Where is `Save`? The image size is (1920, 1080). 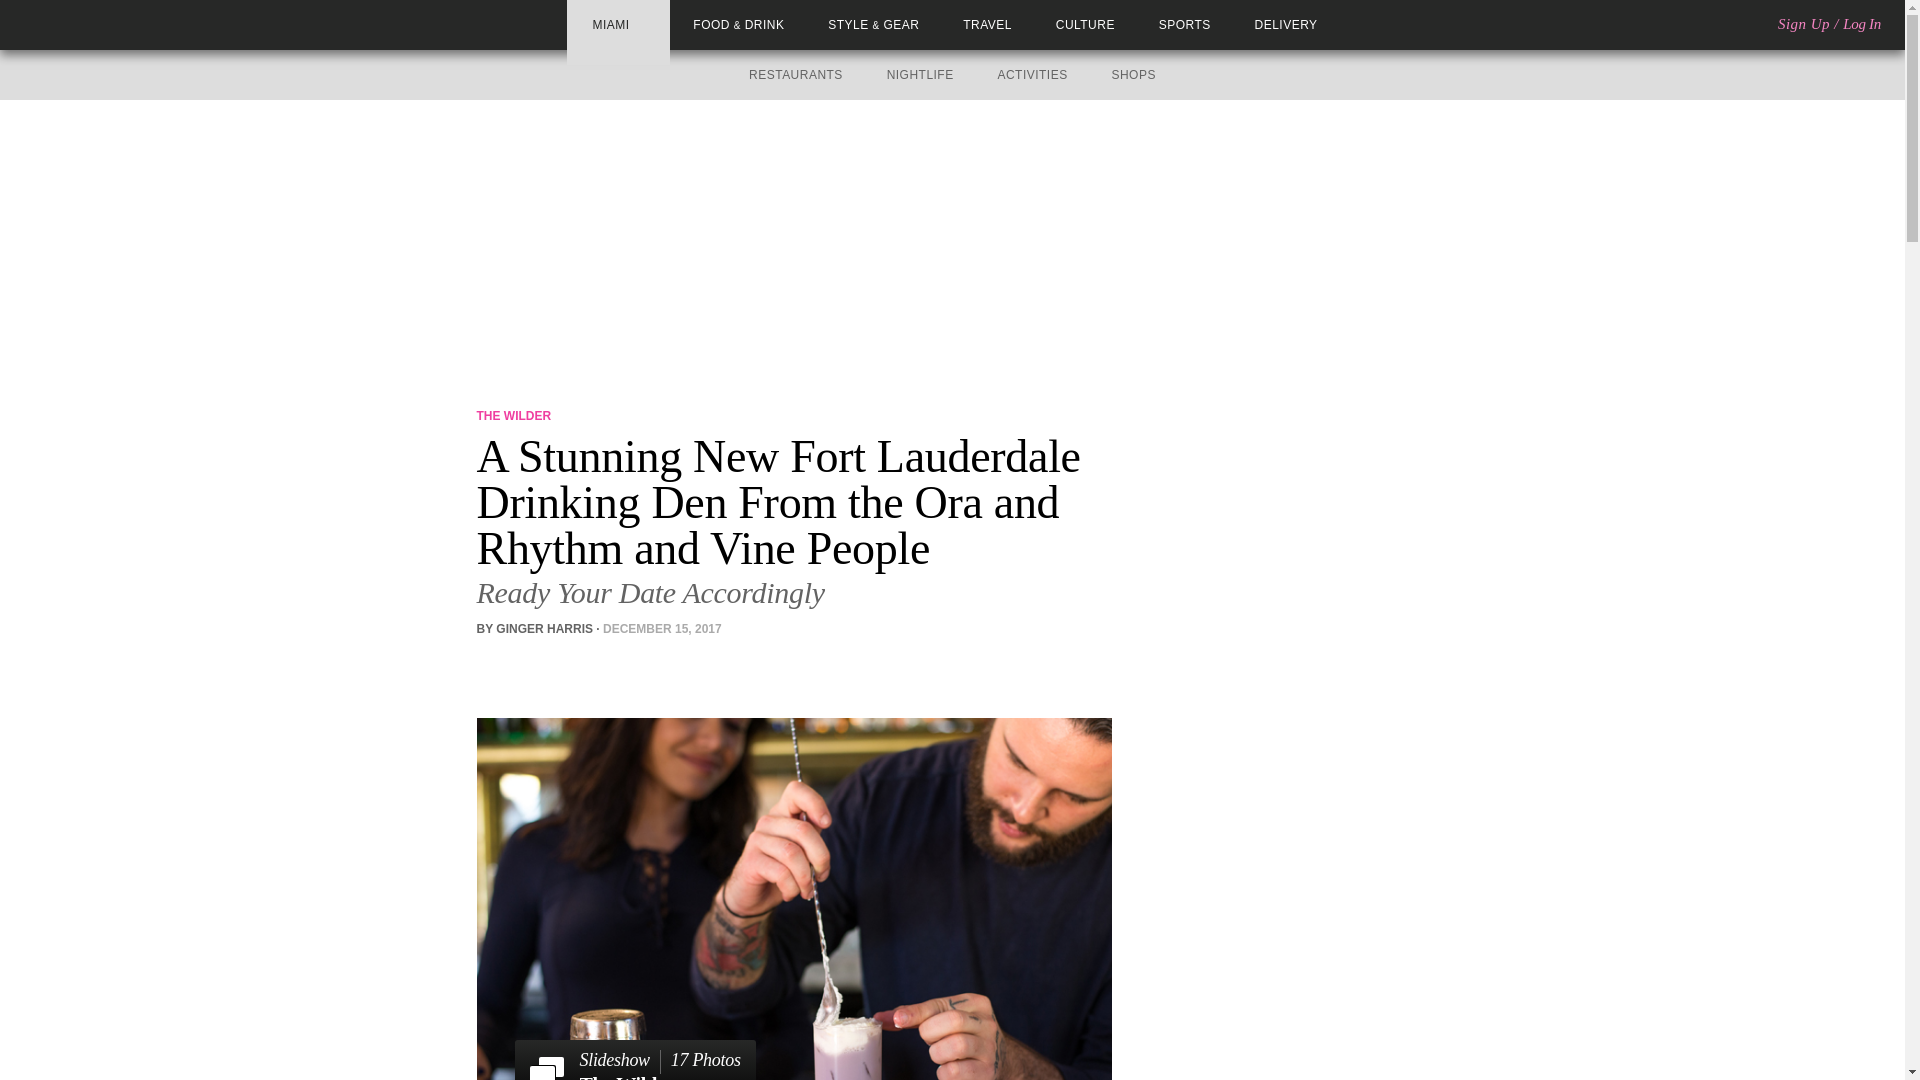
Save is located at coordinates (576, 665).